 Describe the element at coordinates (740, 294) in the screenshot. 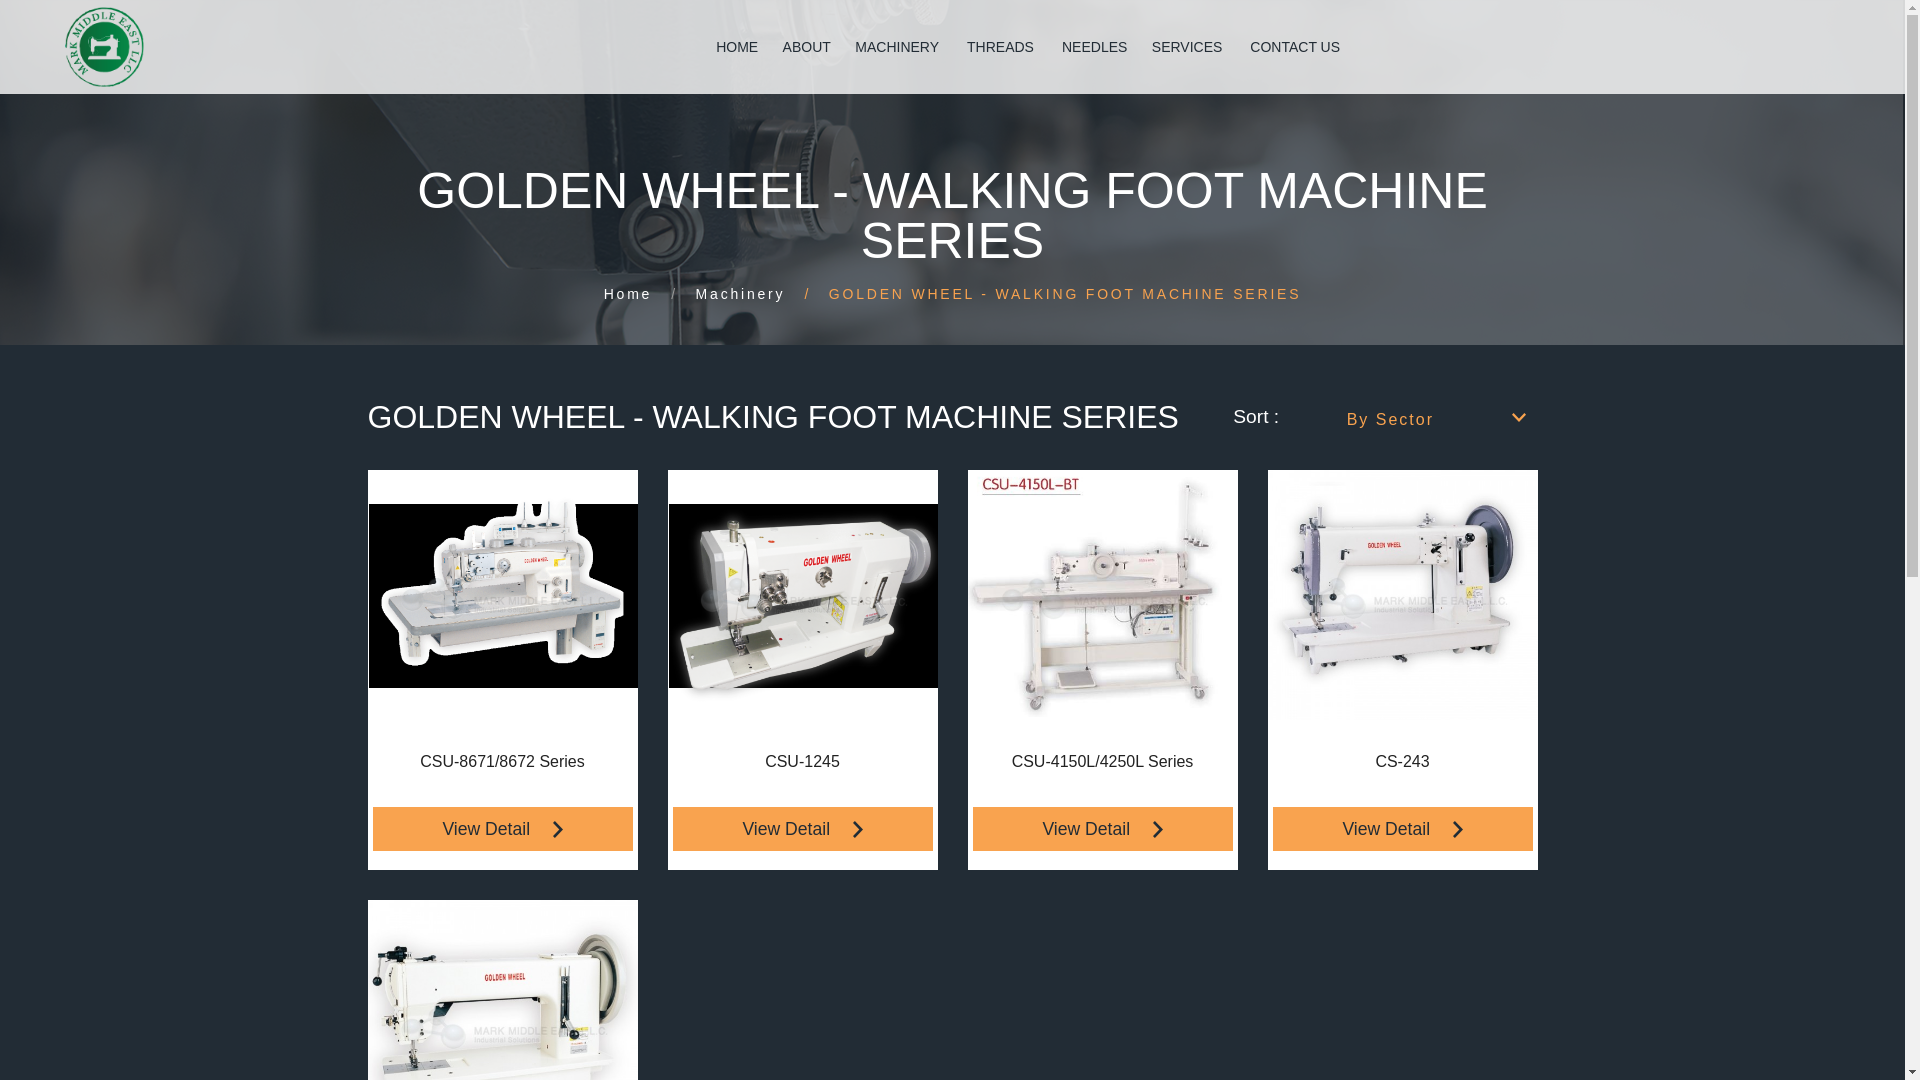

I see `Machinery` at that location.